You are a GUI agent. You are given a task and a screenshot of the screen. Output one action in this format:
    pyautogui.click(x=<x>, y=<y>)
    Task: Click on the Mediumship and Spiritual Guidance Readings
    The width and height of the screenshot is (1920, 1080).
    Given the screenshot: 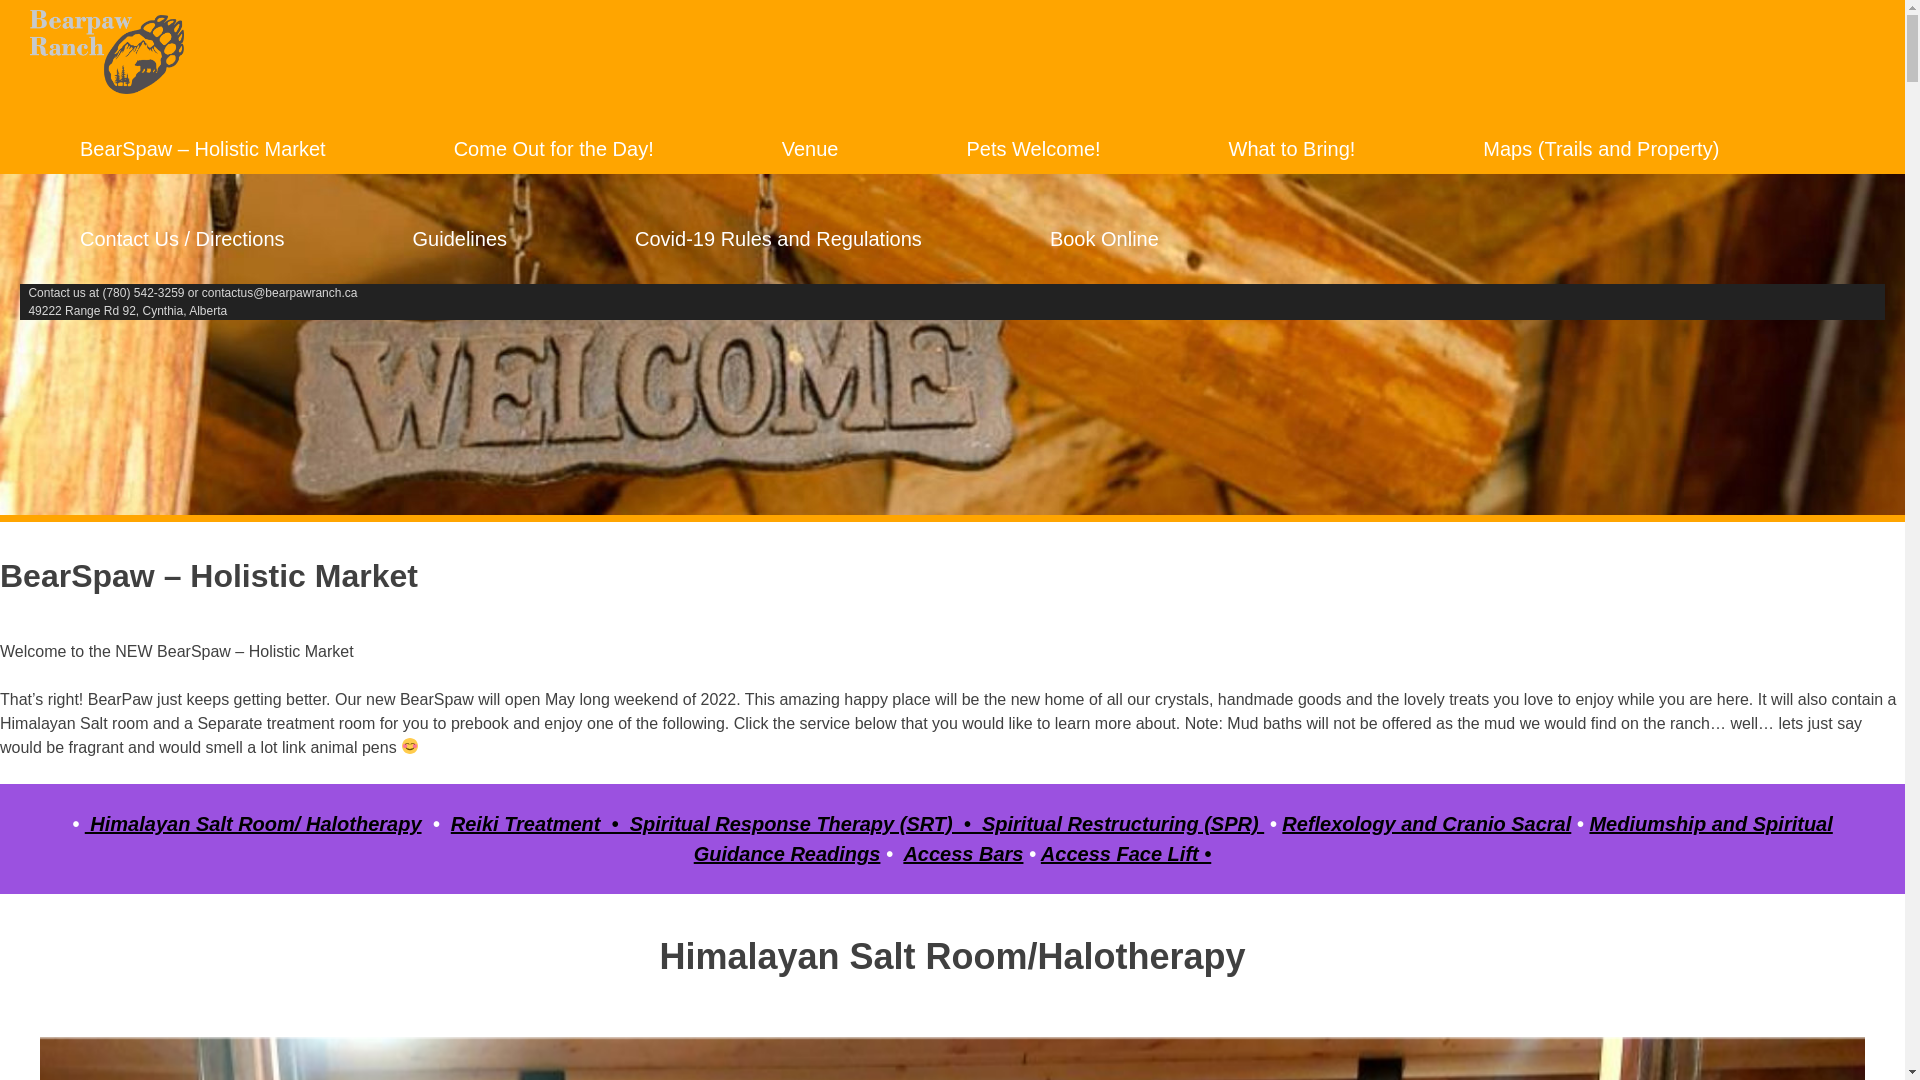 What is the action you would take?
    pyautogui.click(x=1264, y=839)
    